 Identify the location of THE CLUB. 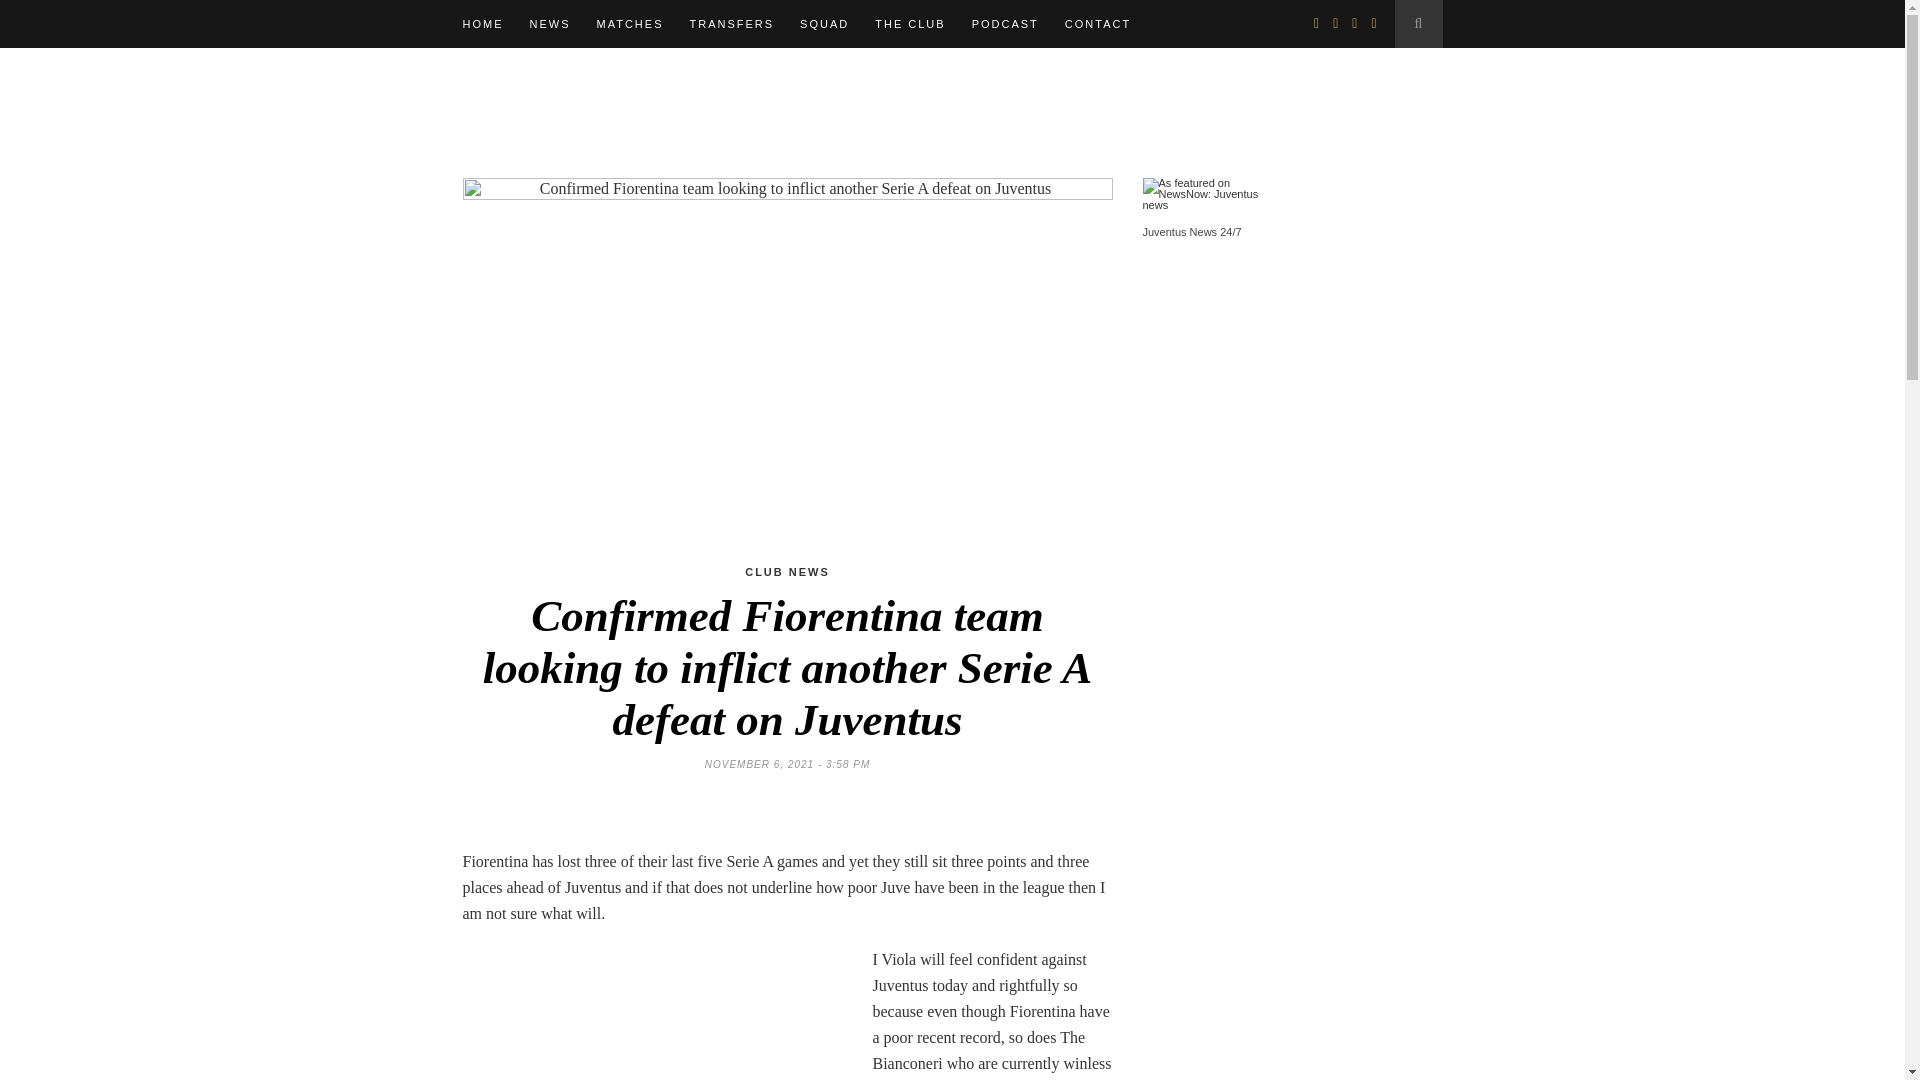
(910, 24).